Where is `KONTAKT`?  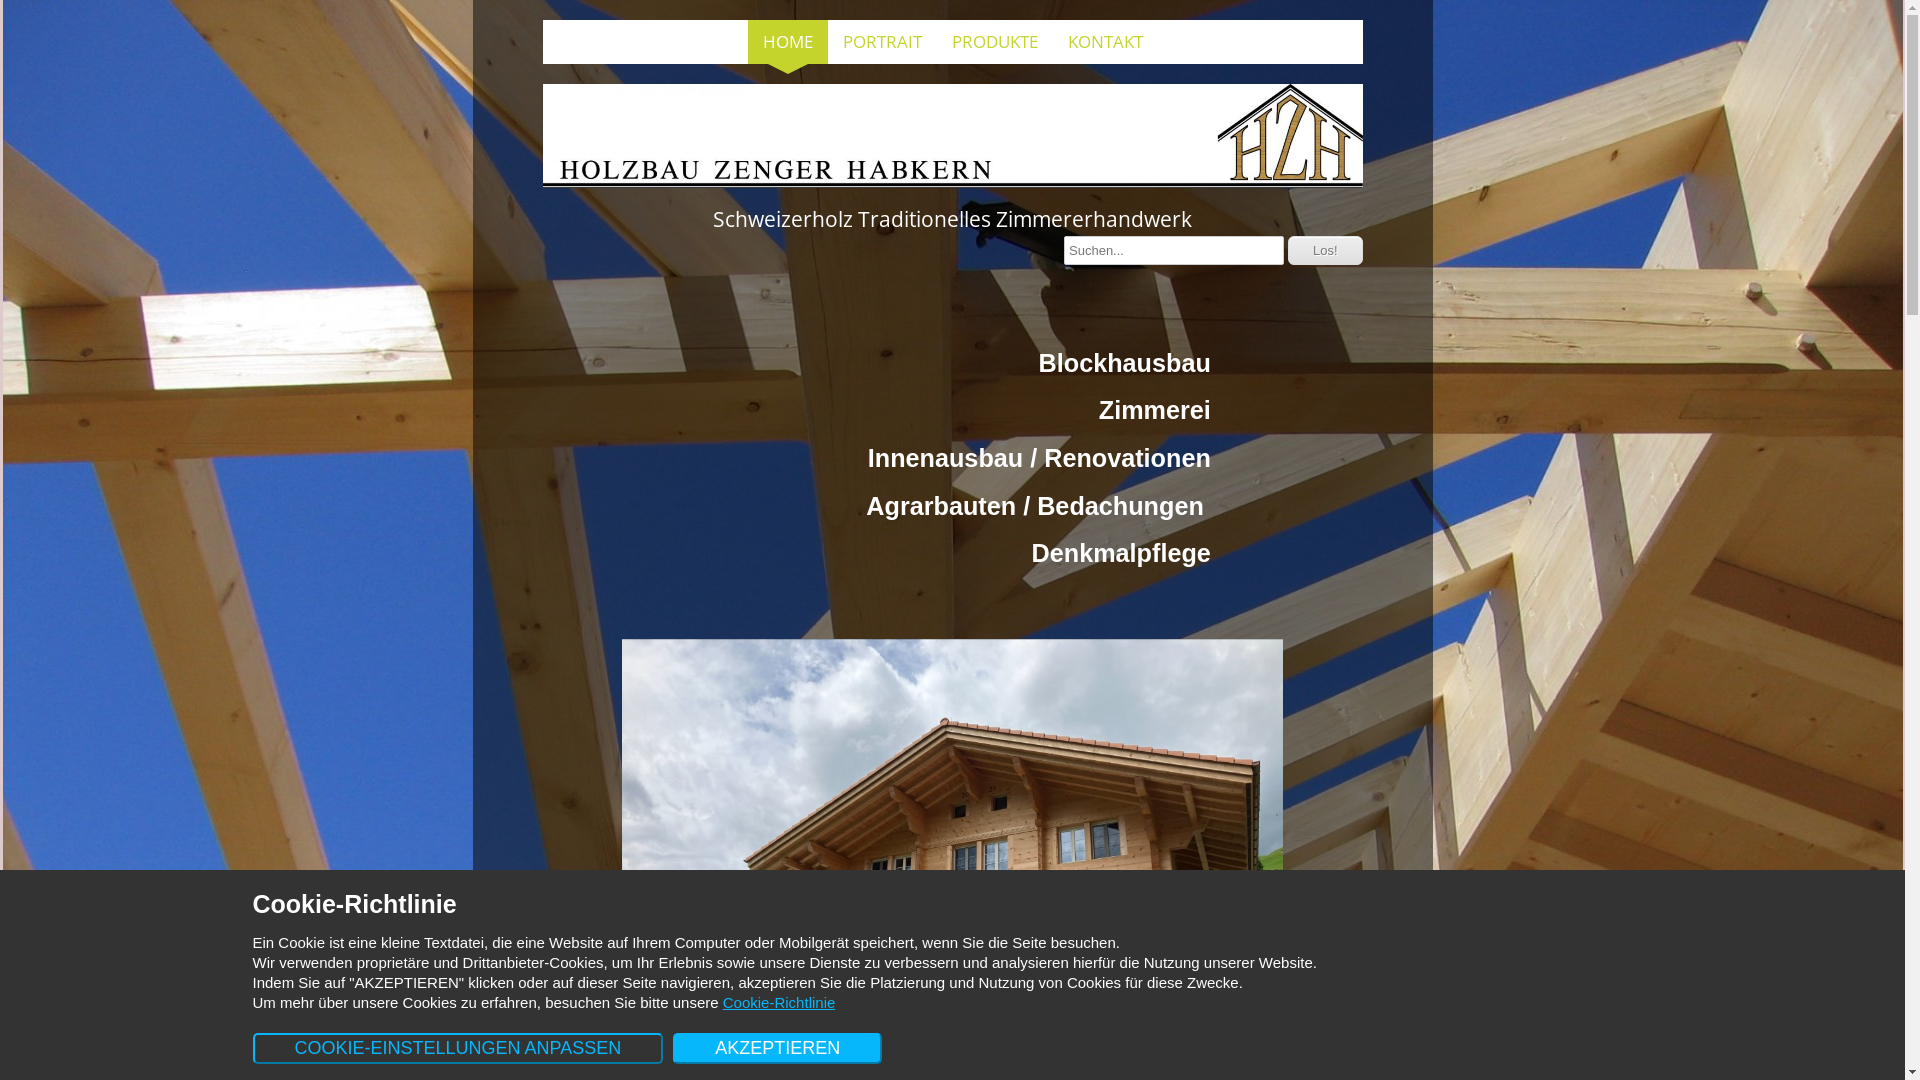
KONTAKT is located at coordinates (1104, 42).